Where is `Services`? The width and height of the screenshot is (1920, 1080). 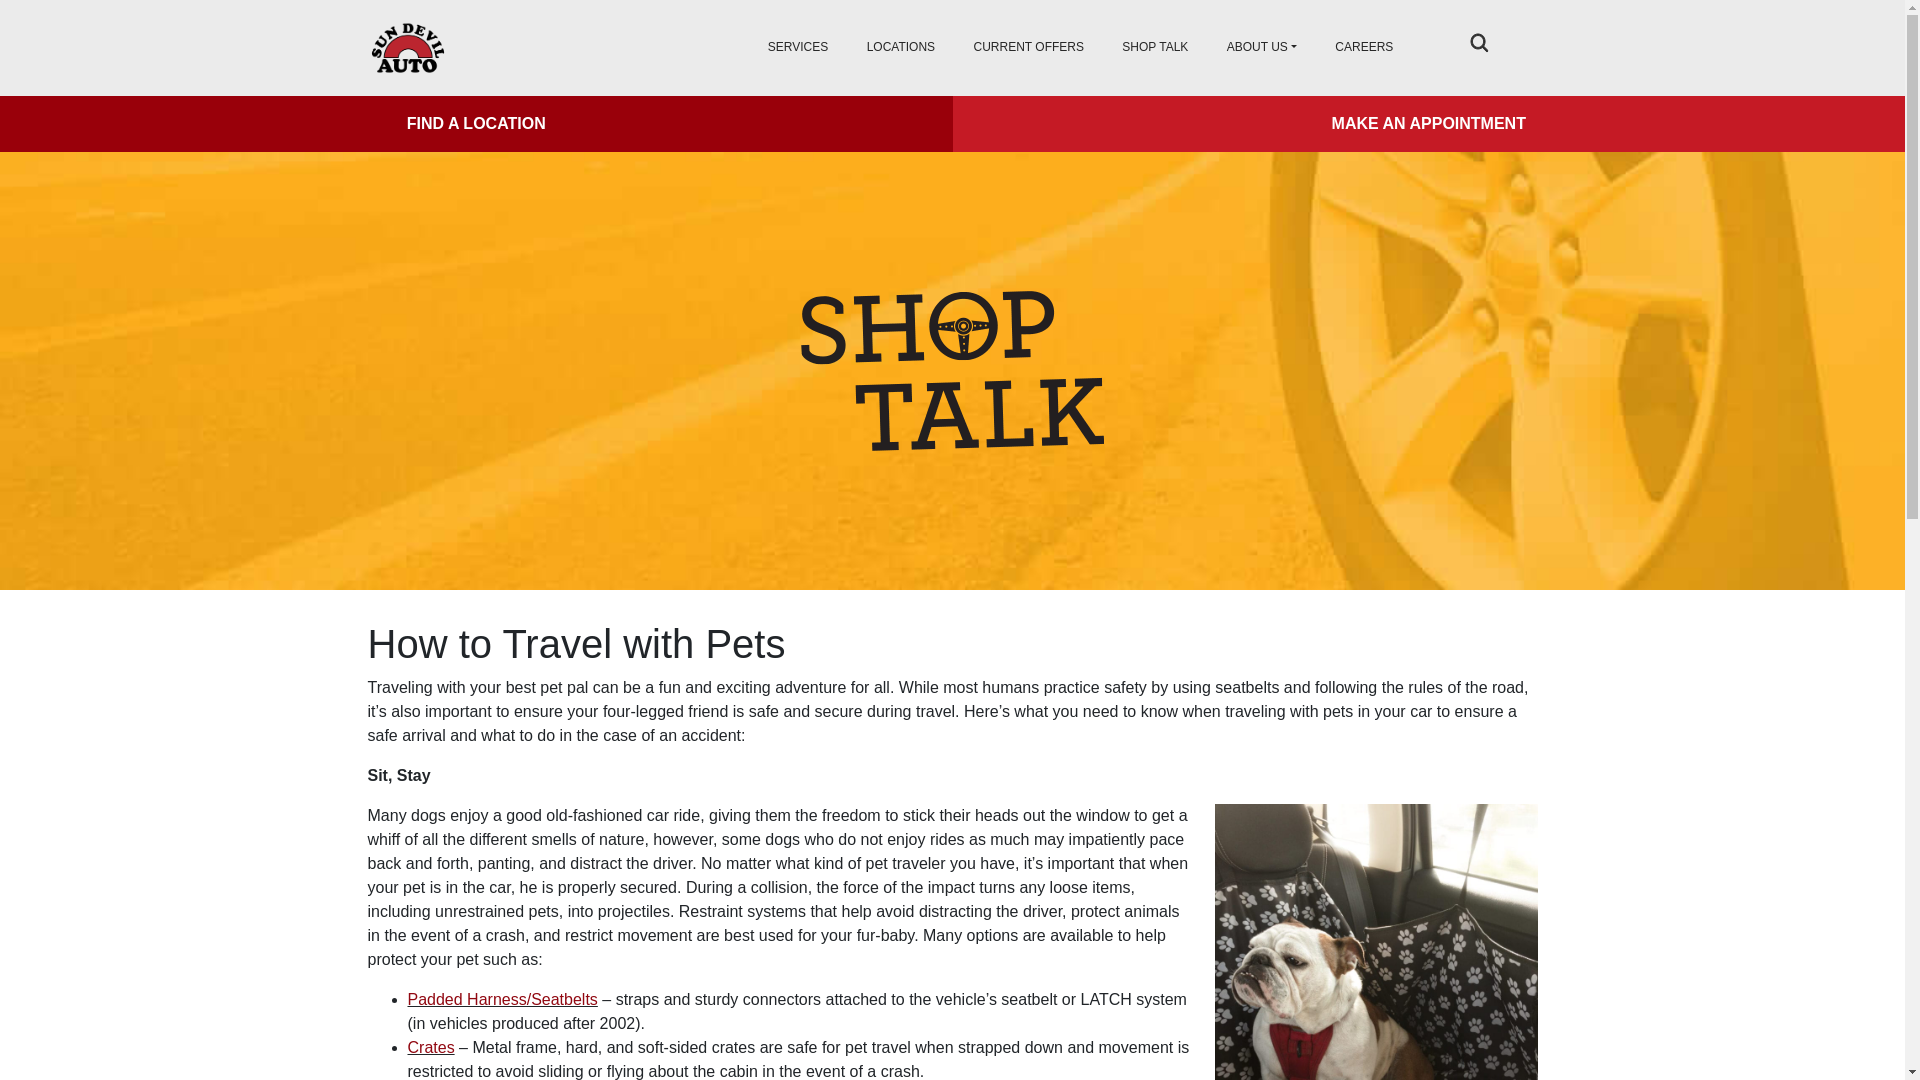 Services is located at coordinates (798, 48).